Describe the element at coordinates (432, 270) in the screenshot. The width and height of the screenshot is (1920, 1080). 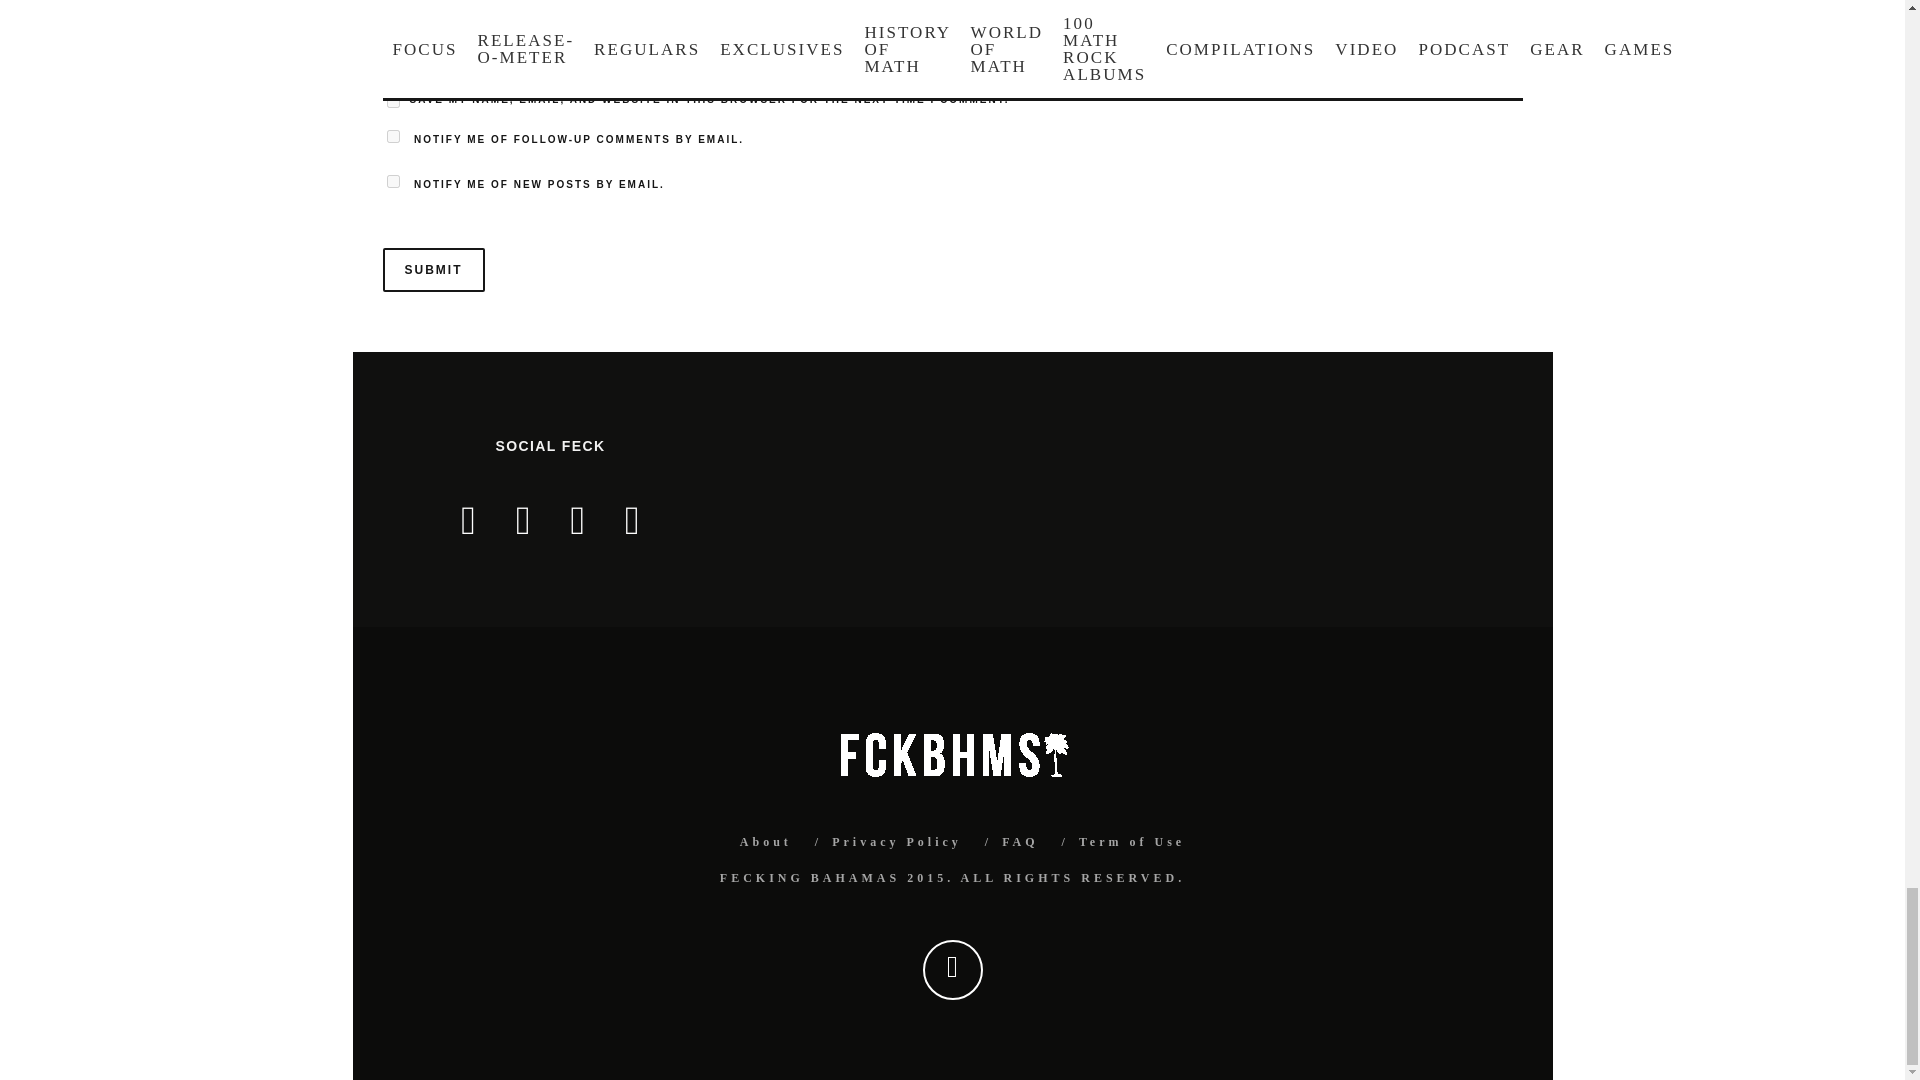
I see `Submit` at that location.